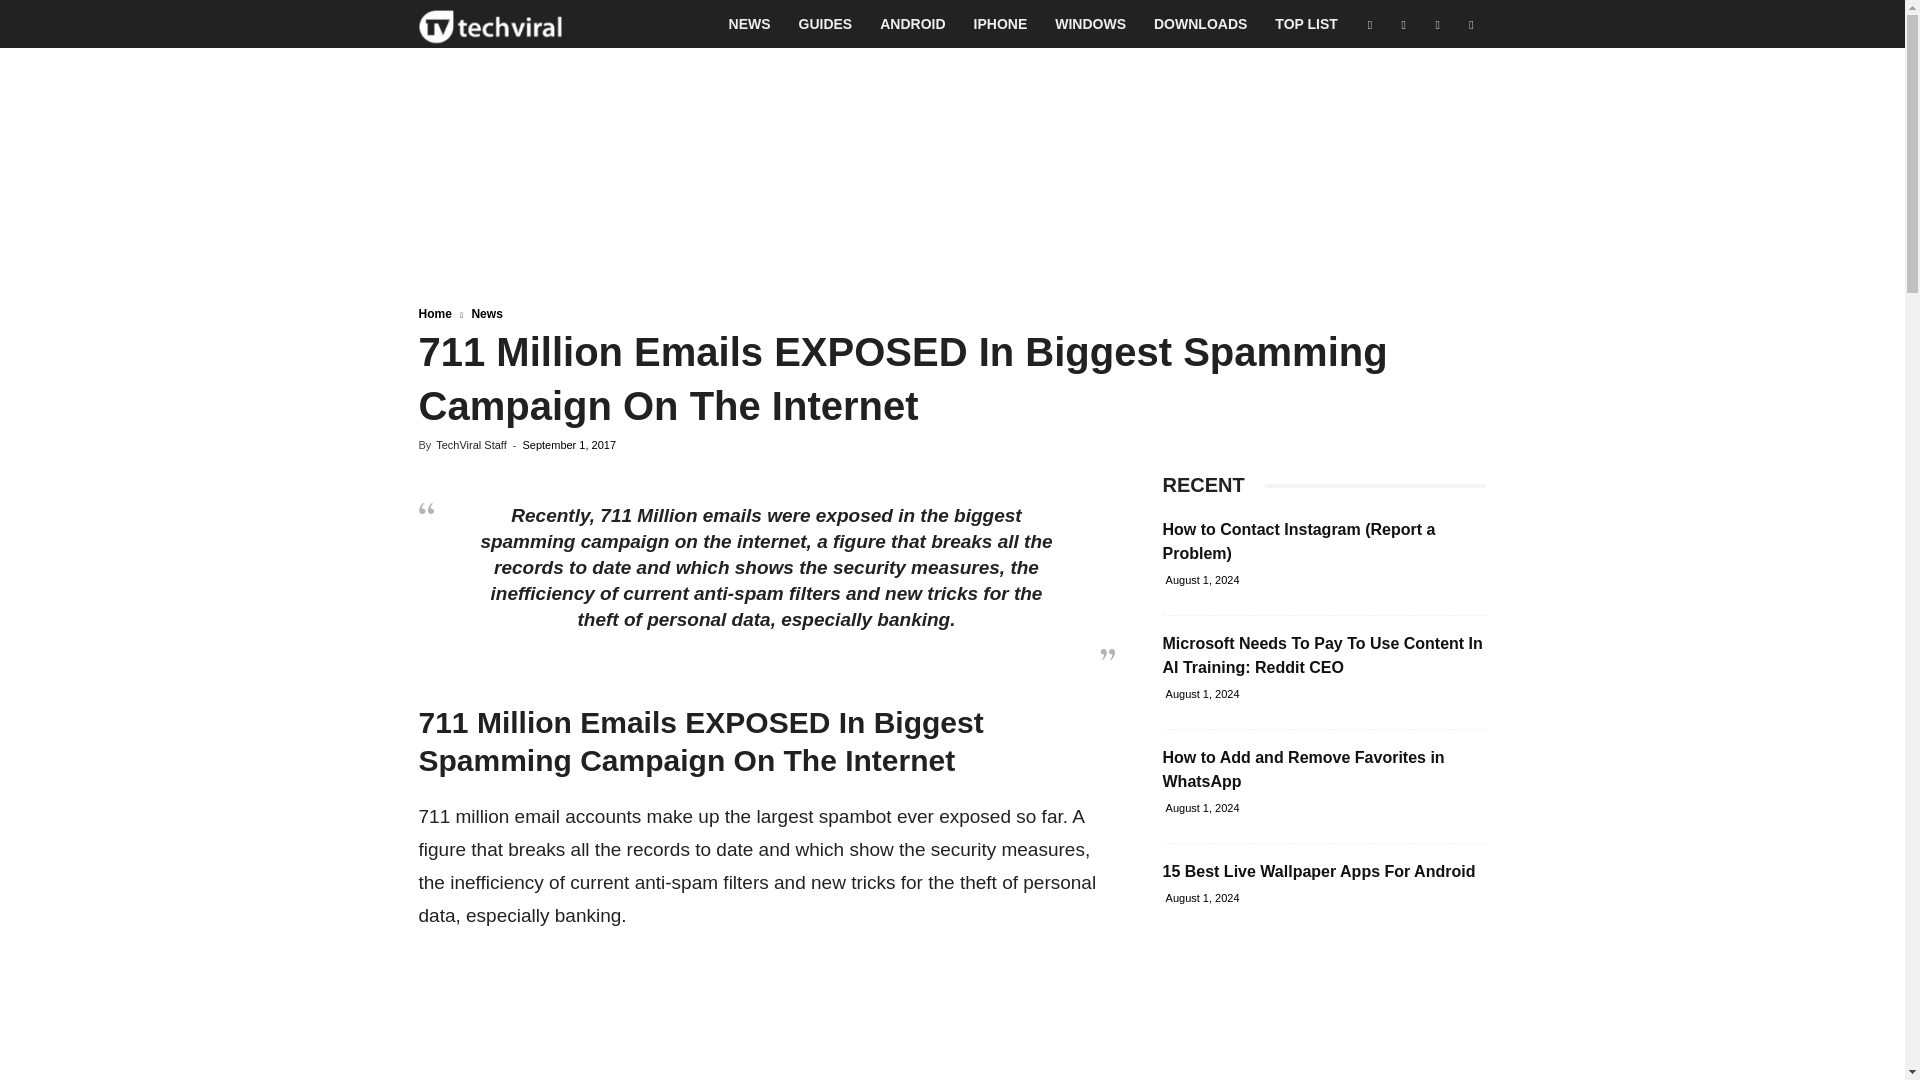 This screenshot has height=1080, width=1920. What do you see at coordinates (750, 24) in the screenshot?
I see `NEWS` at bounding box center [750, 24].